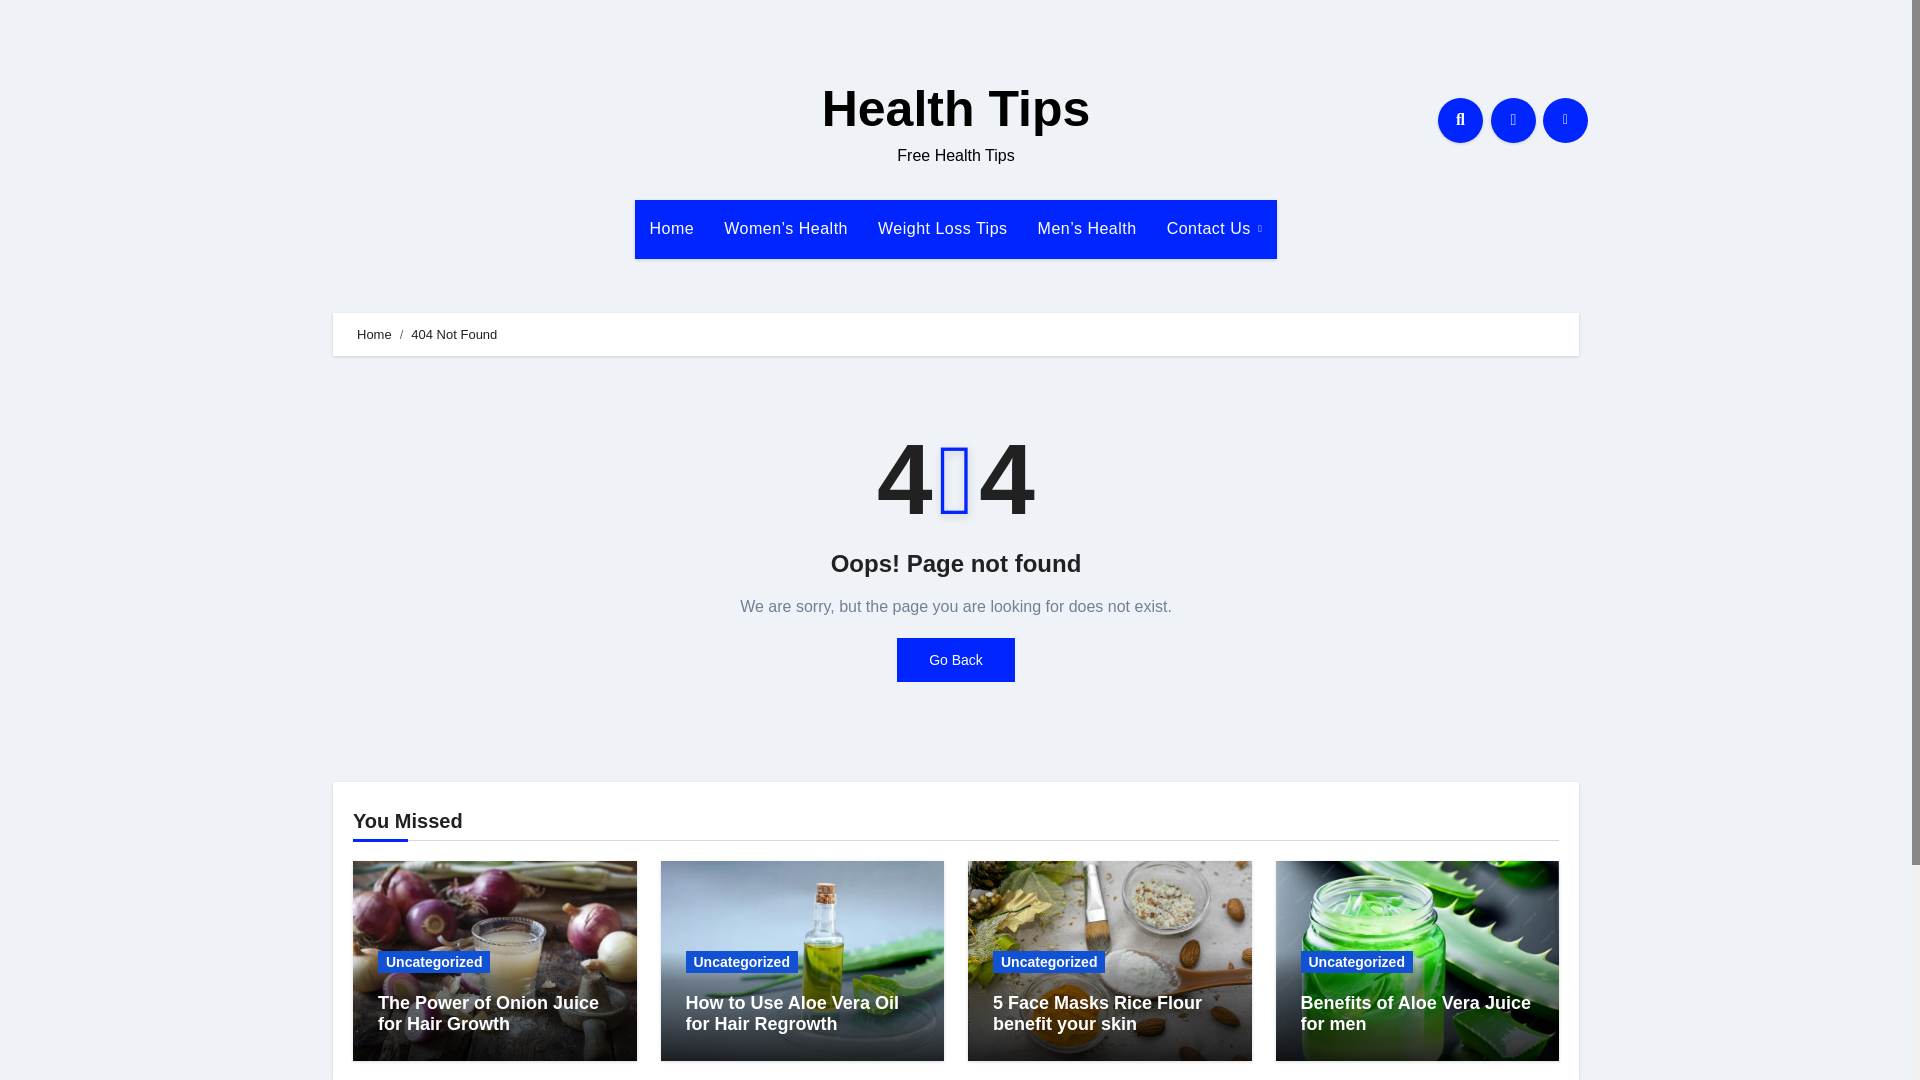 This screenshot has height=1080, width=1920. I want to click on Uncategorized, so click(742, 962).